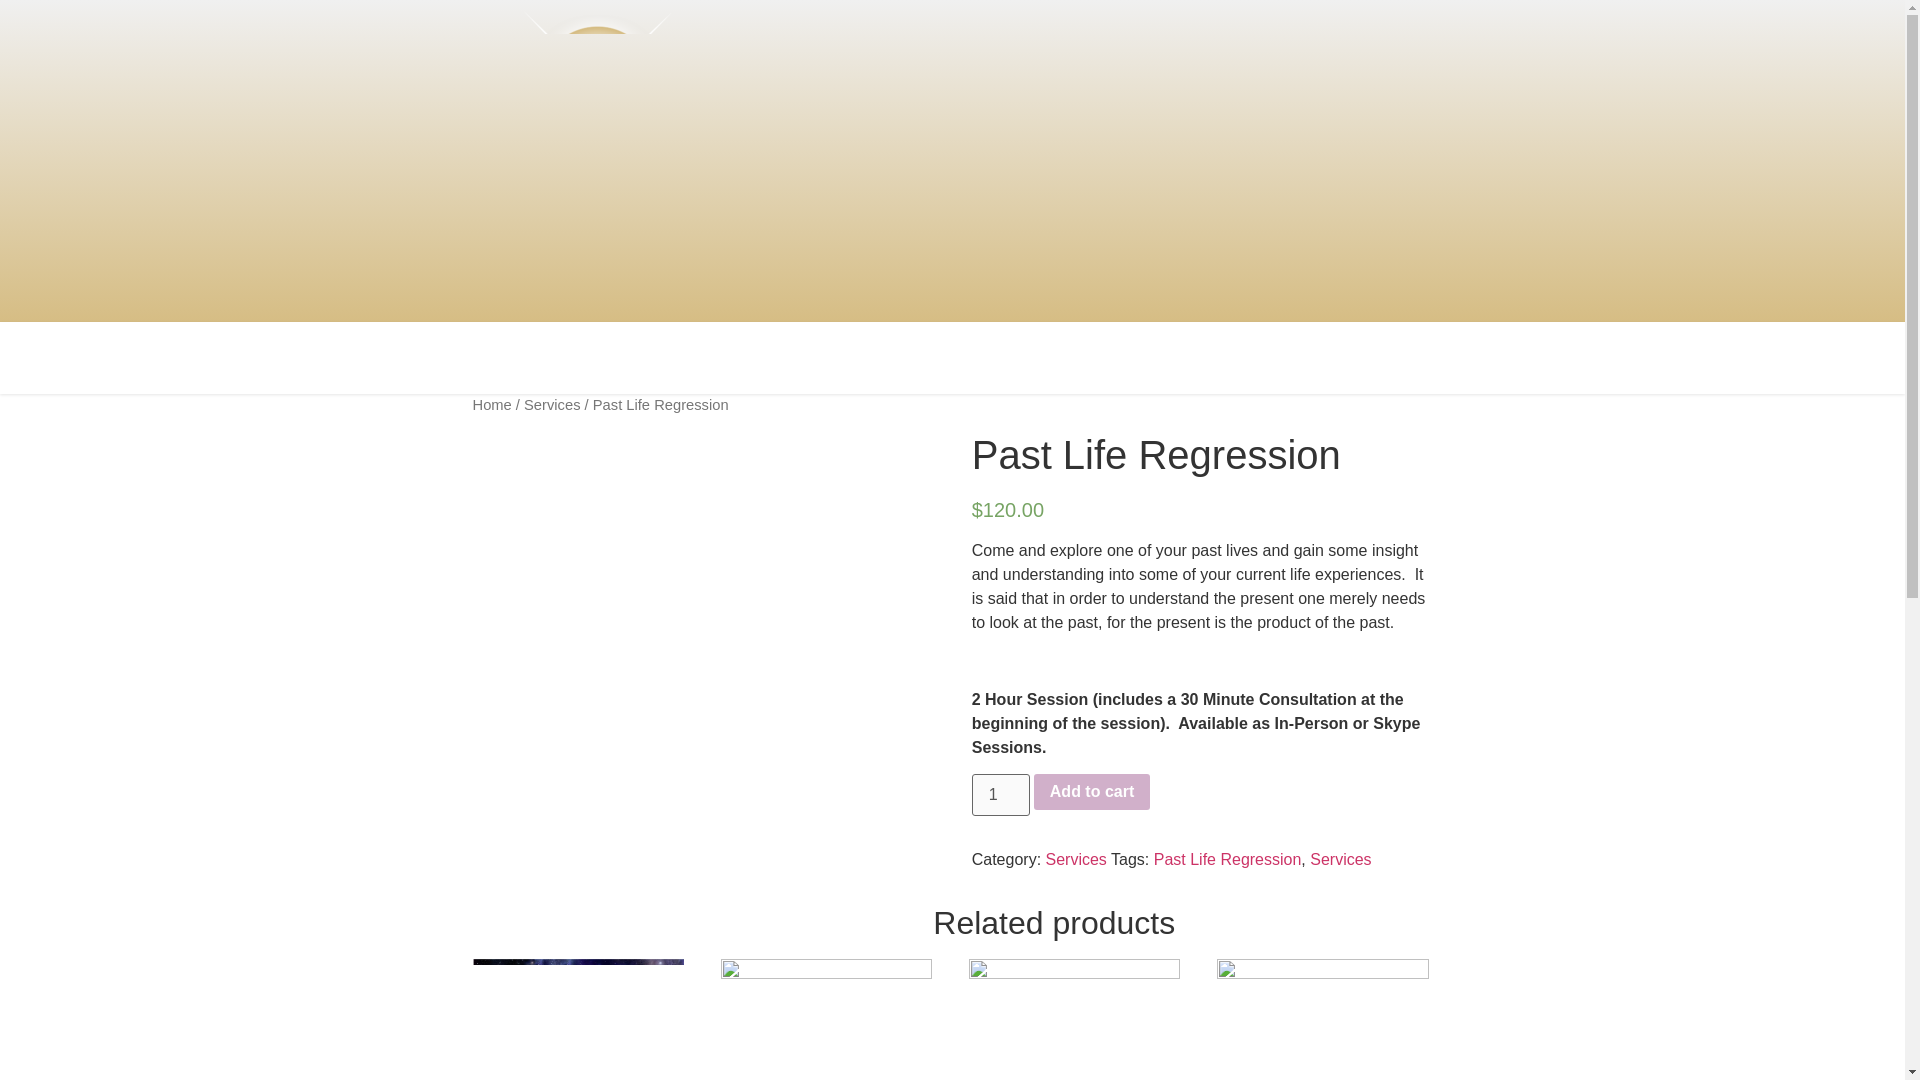 This screenshot has height=1080, width=1920. I want to click on 1, so click(1000, 795).